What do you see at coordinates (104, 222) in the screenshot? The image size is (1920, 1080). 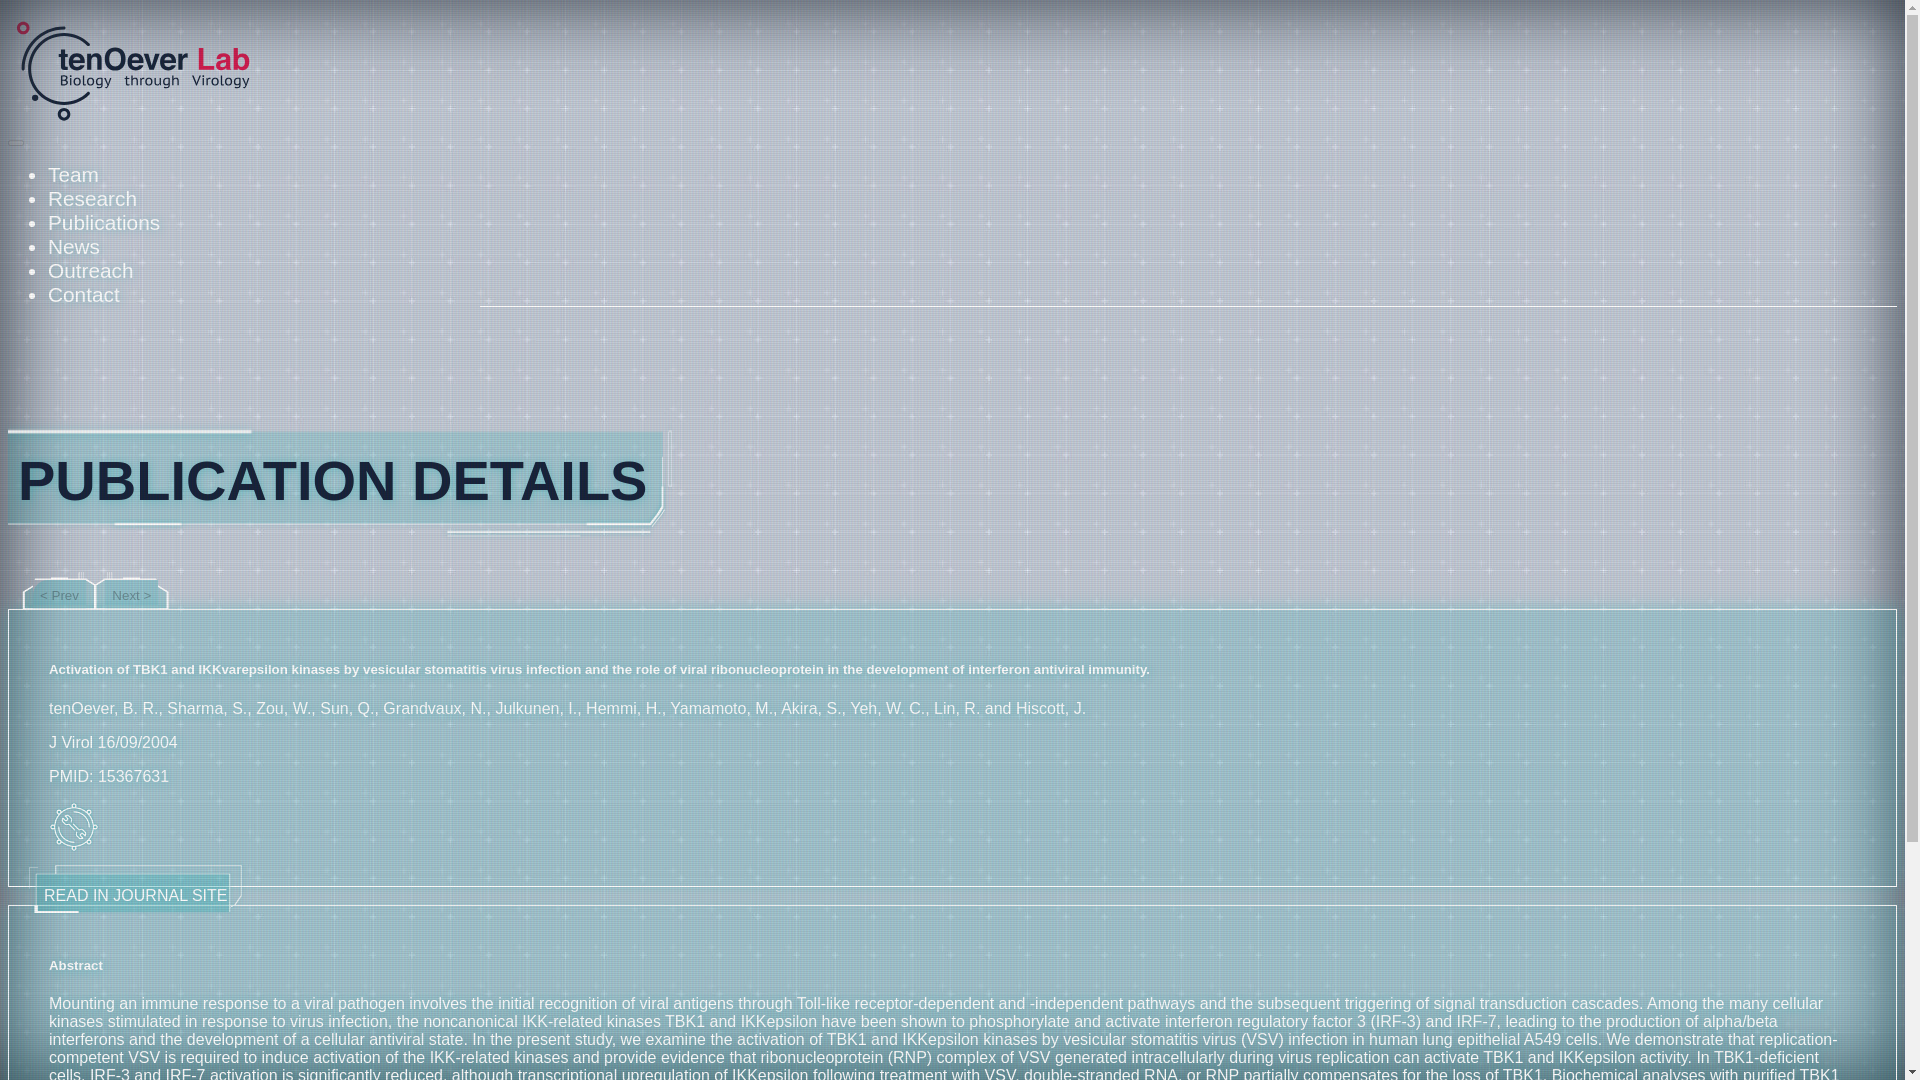 I see `Publications` at bounding box center [104, 222].